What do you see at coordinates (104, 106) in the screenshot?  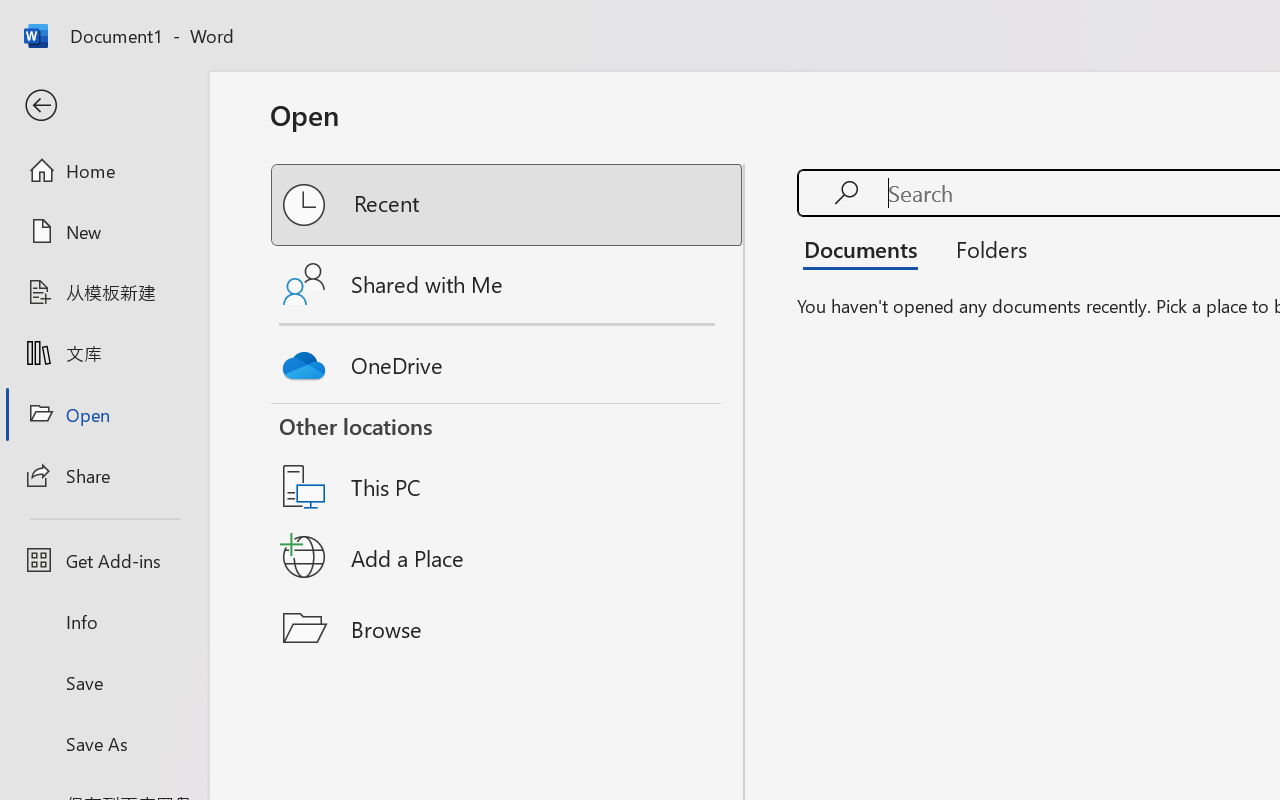 I see `Back` at bounding box center [104, 106].